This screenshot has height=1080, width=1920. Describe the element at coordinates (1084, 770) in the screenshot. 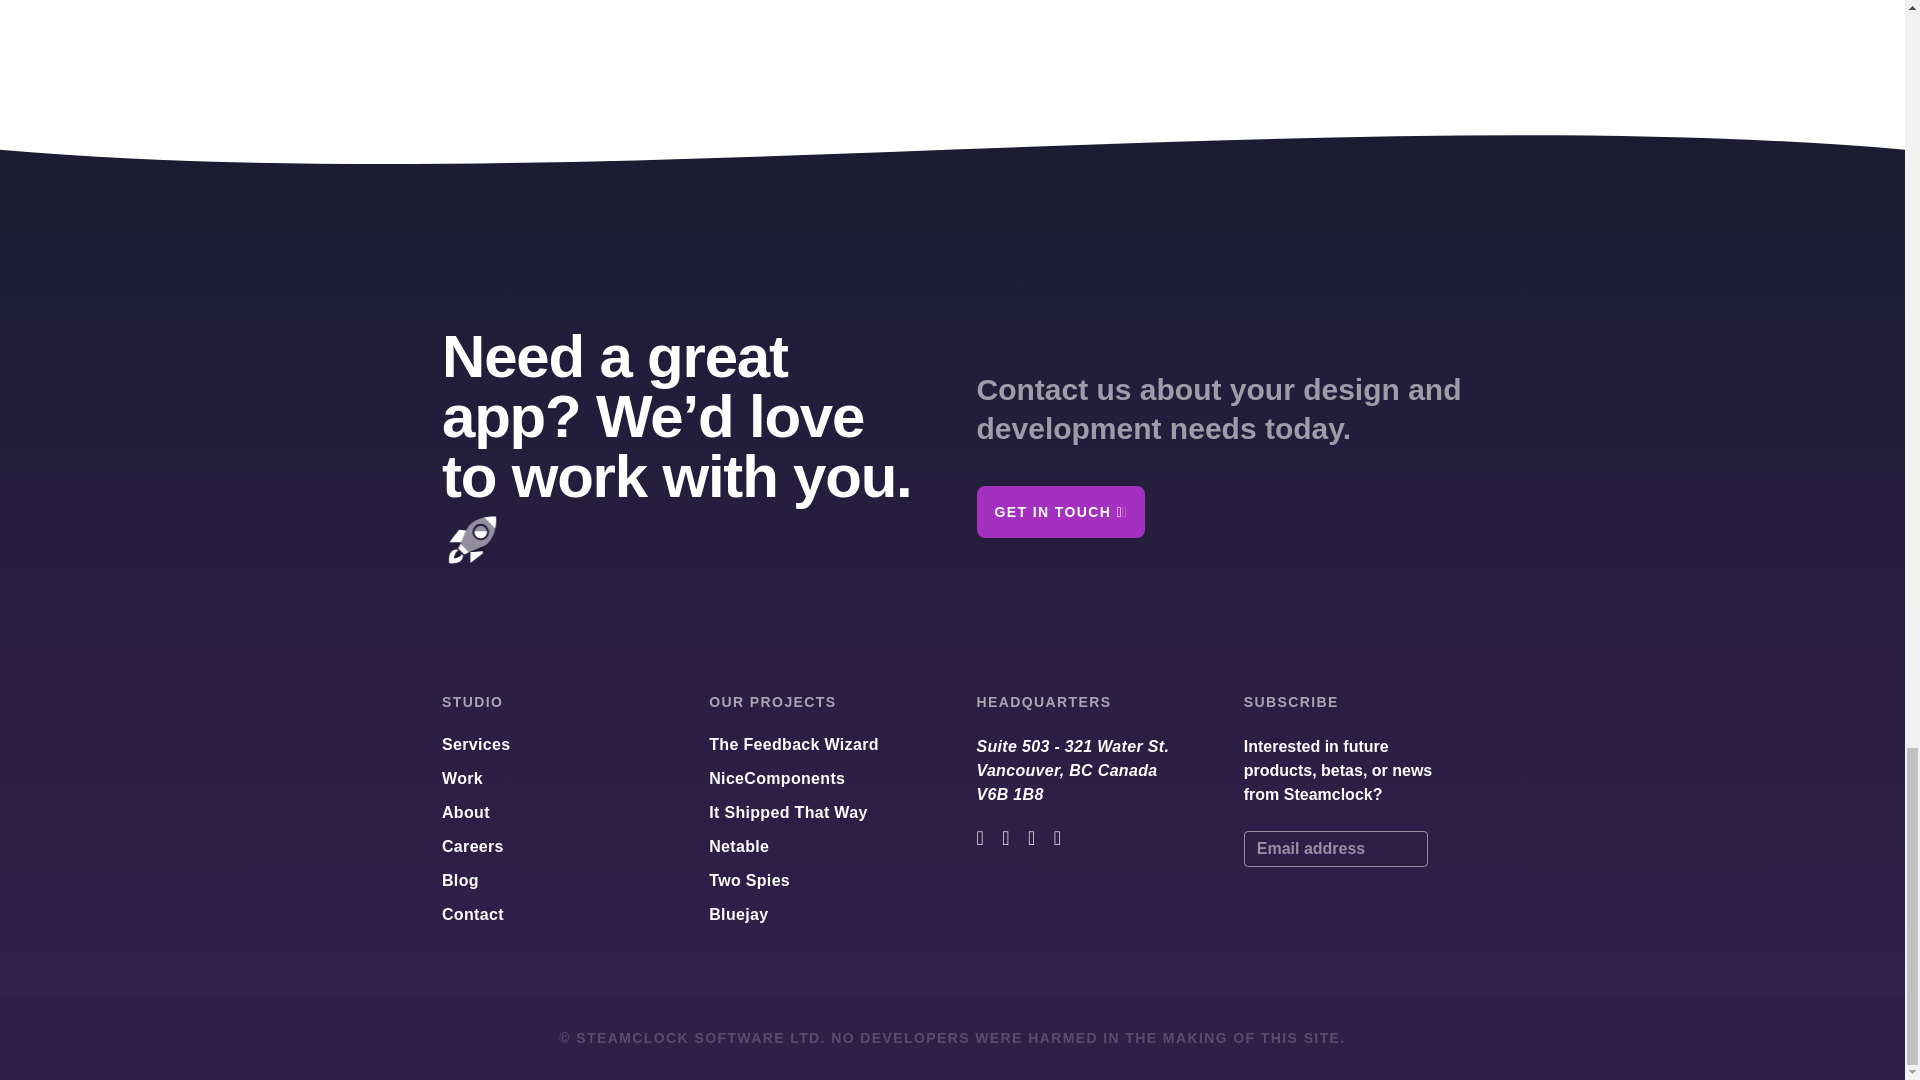

I see `Bluejay` at that location.